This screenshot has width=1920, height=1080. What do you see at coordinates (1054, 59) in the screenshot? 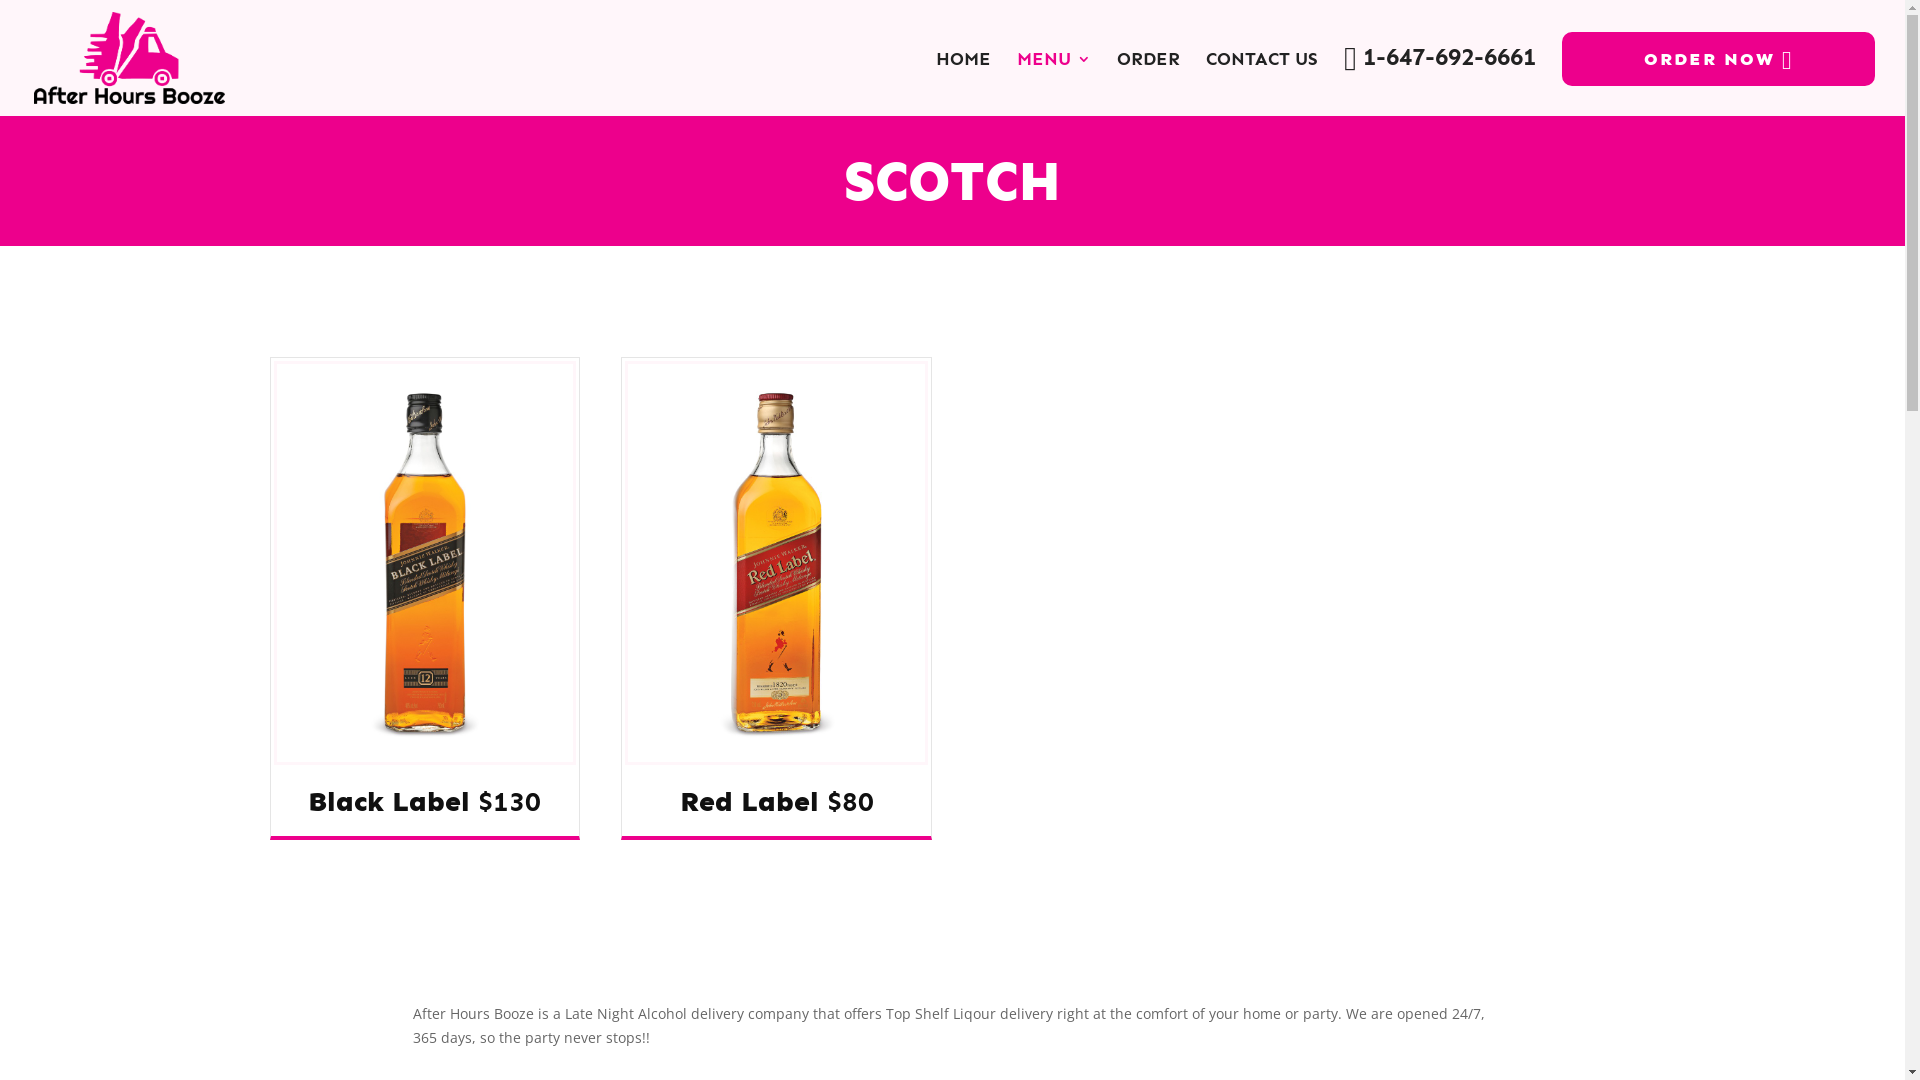
I see `MENU` at bounding box center [1054, 59].